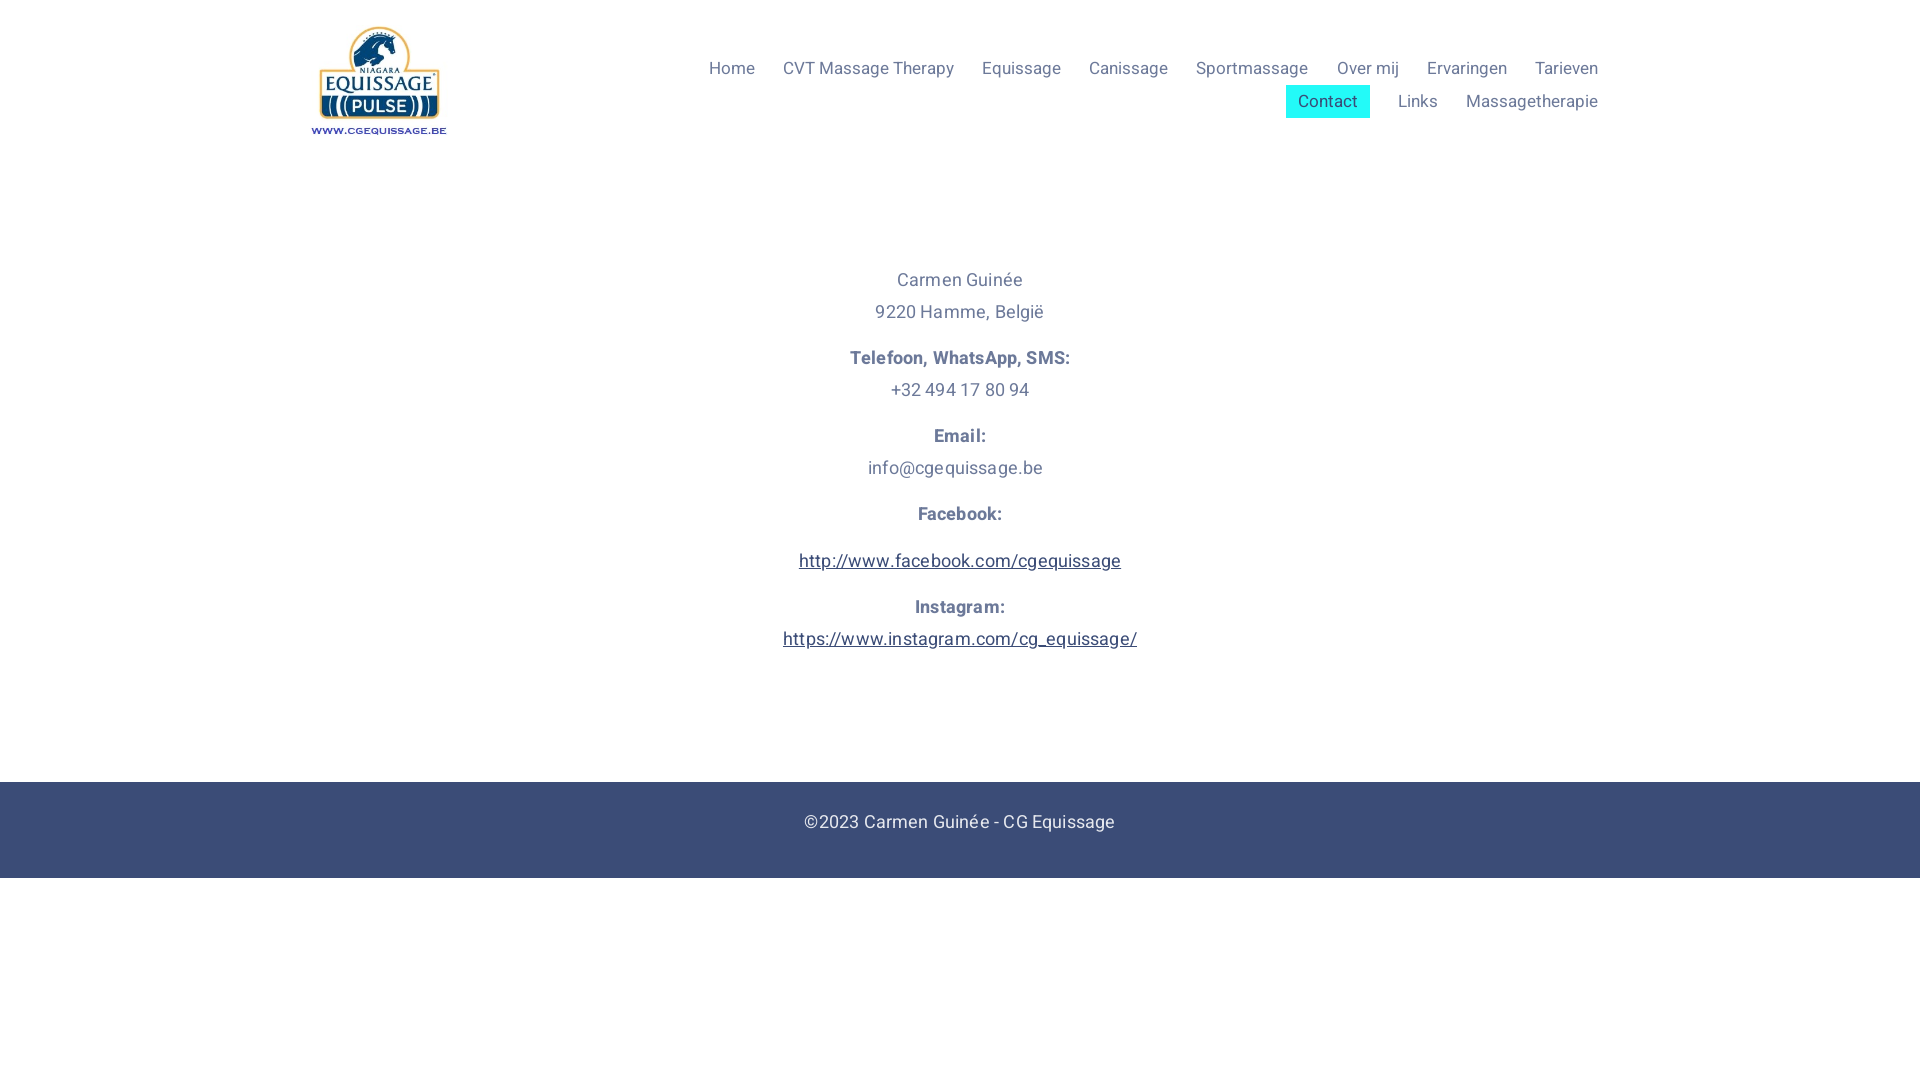 The height and width of the screenshot is (1080, 1920). I want to click on http://www.facebook.com/cgequissage, so click(960, 562).